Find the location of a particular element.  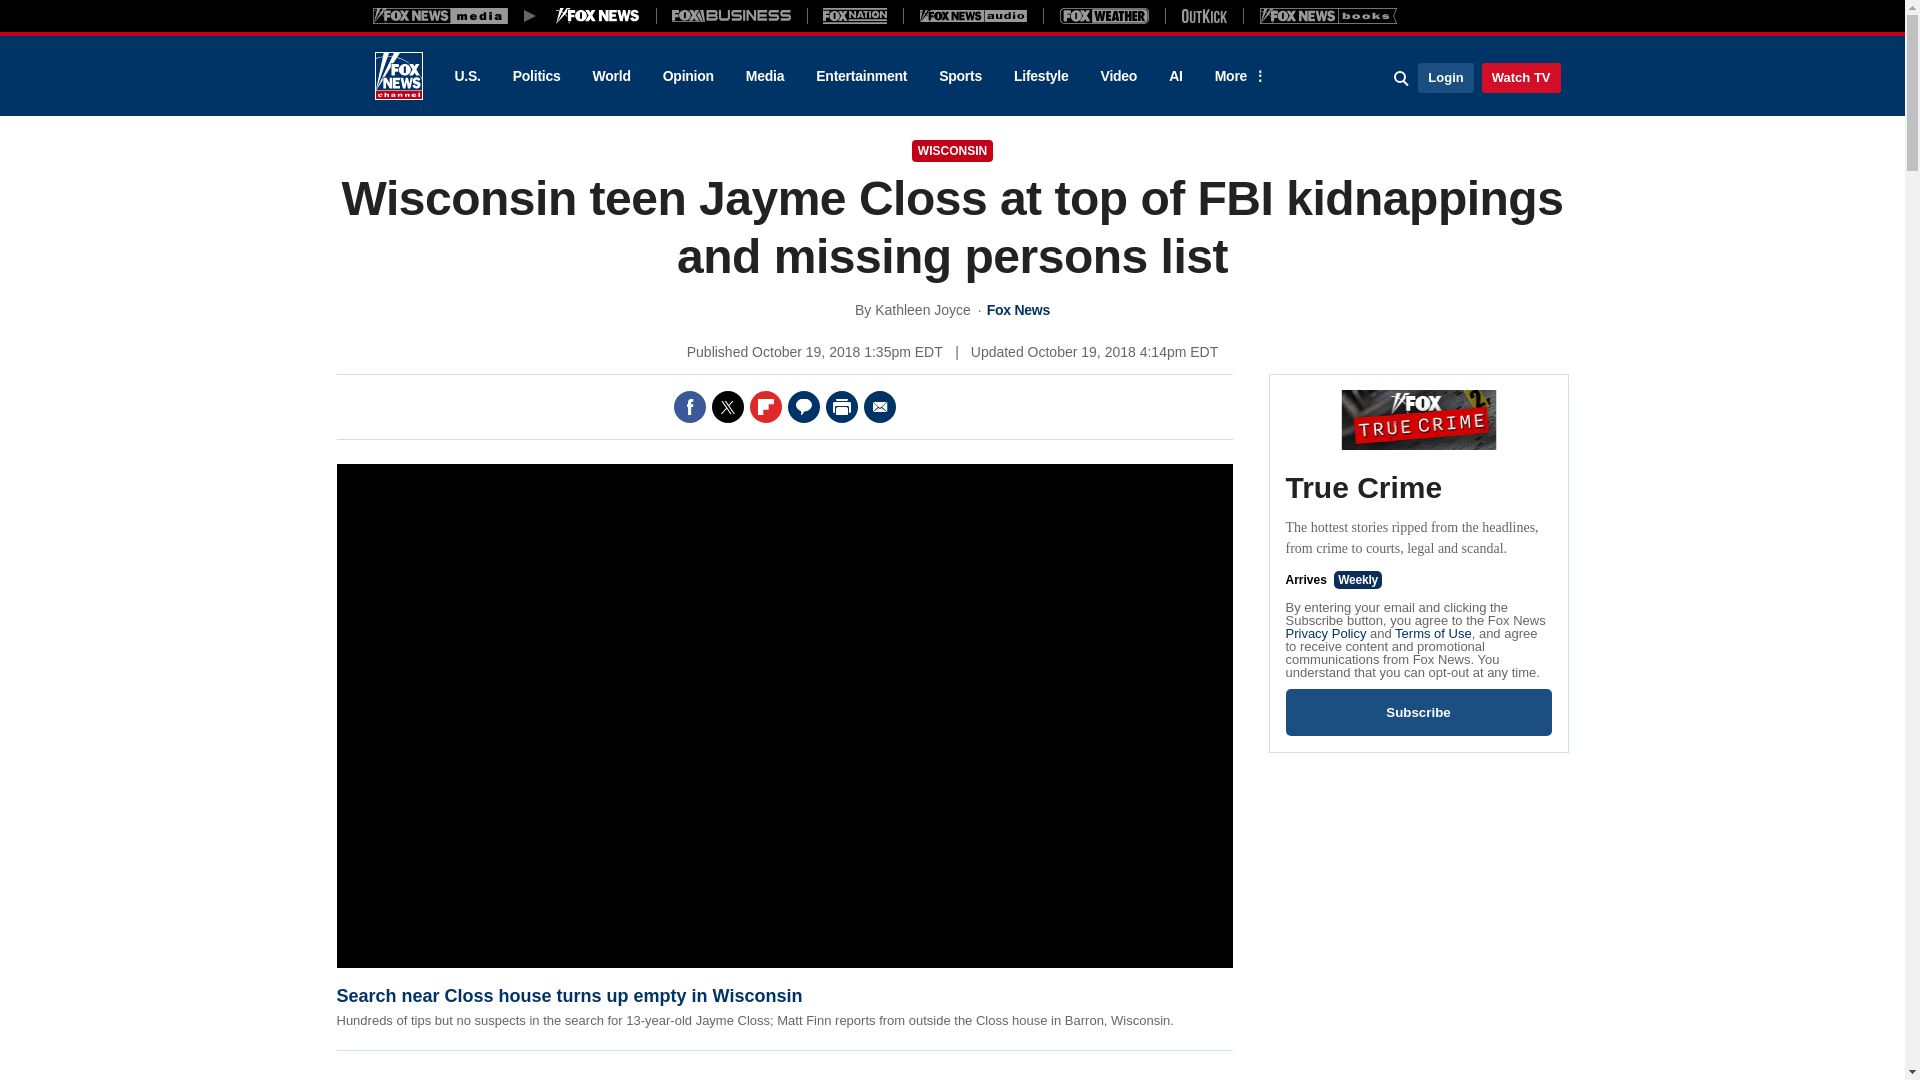

U.S. is located at coordinates (466, 76).